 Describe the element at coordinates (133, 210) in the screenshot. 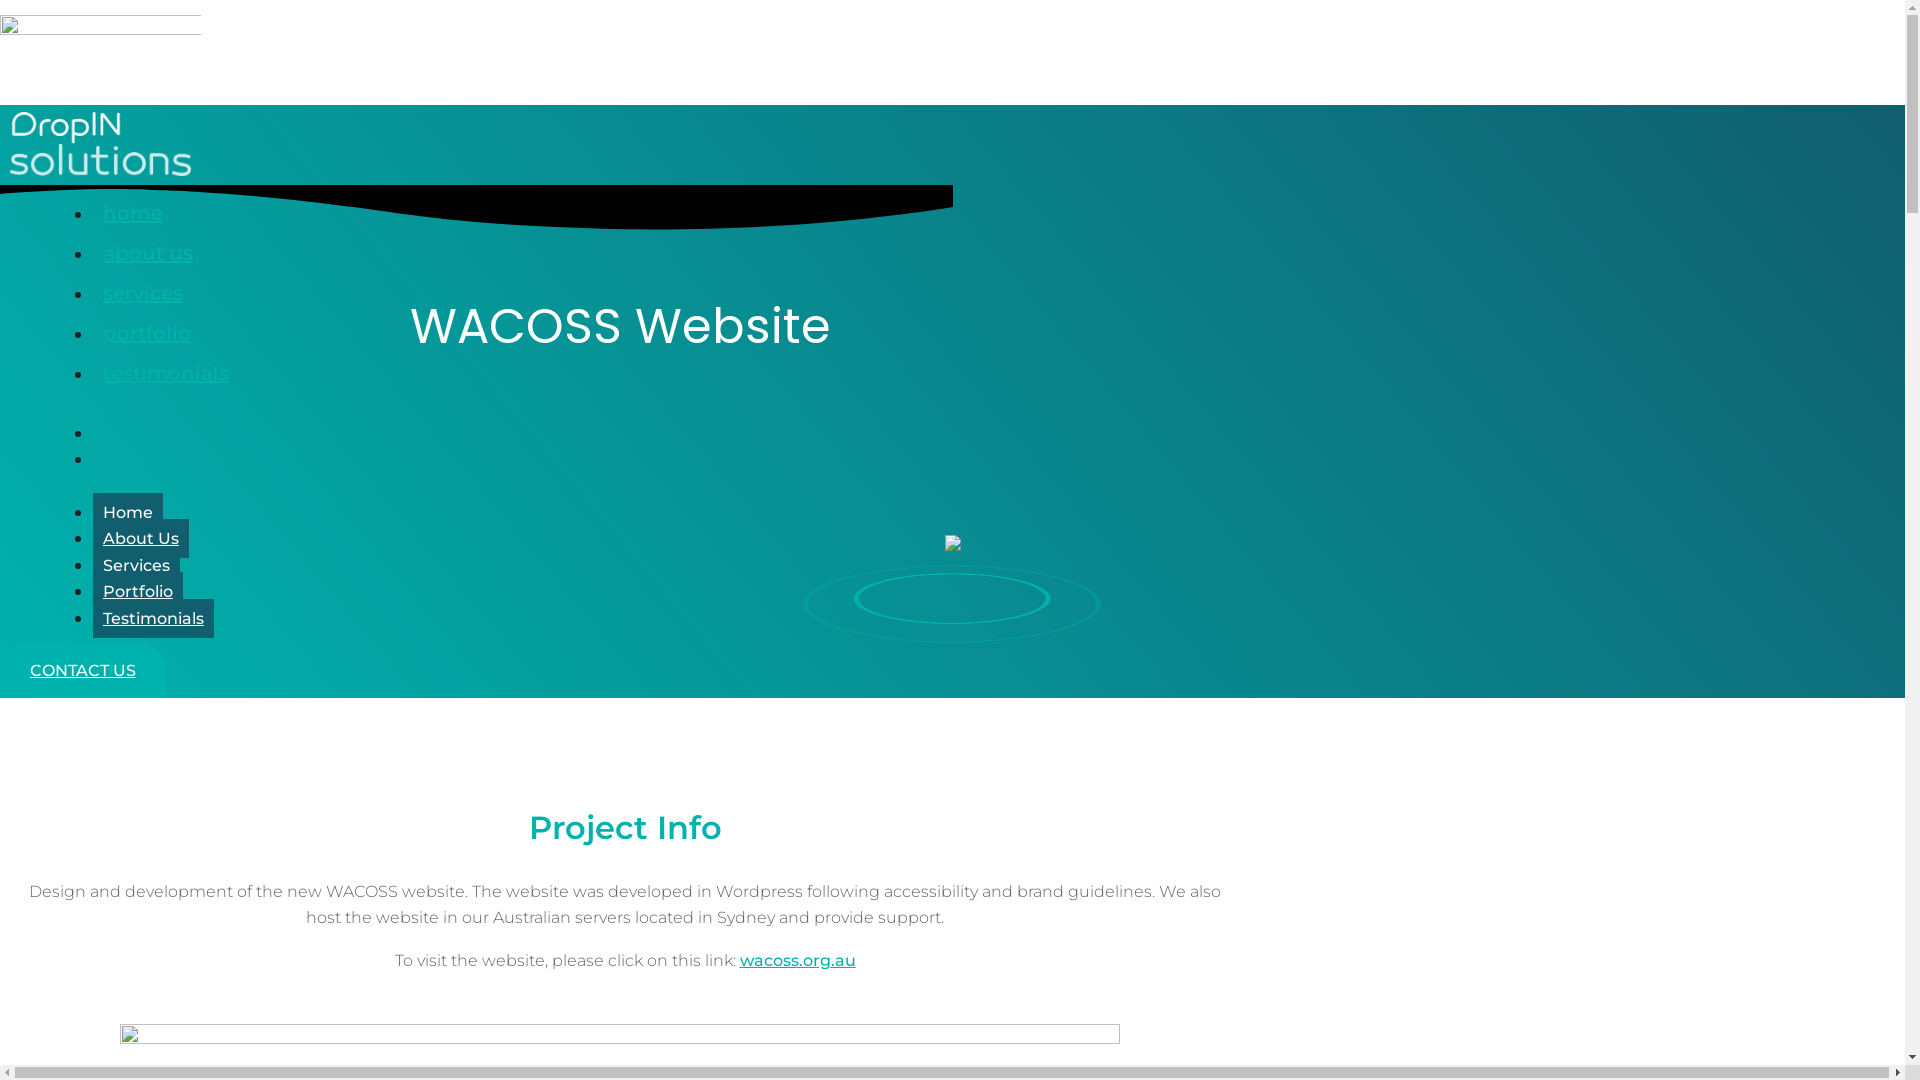

I see `home` at that location.